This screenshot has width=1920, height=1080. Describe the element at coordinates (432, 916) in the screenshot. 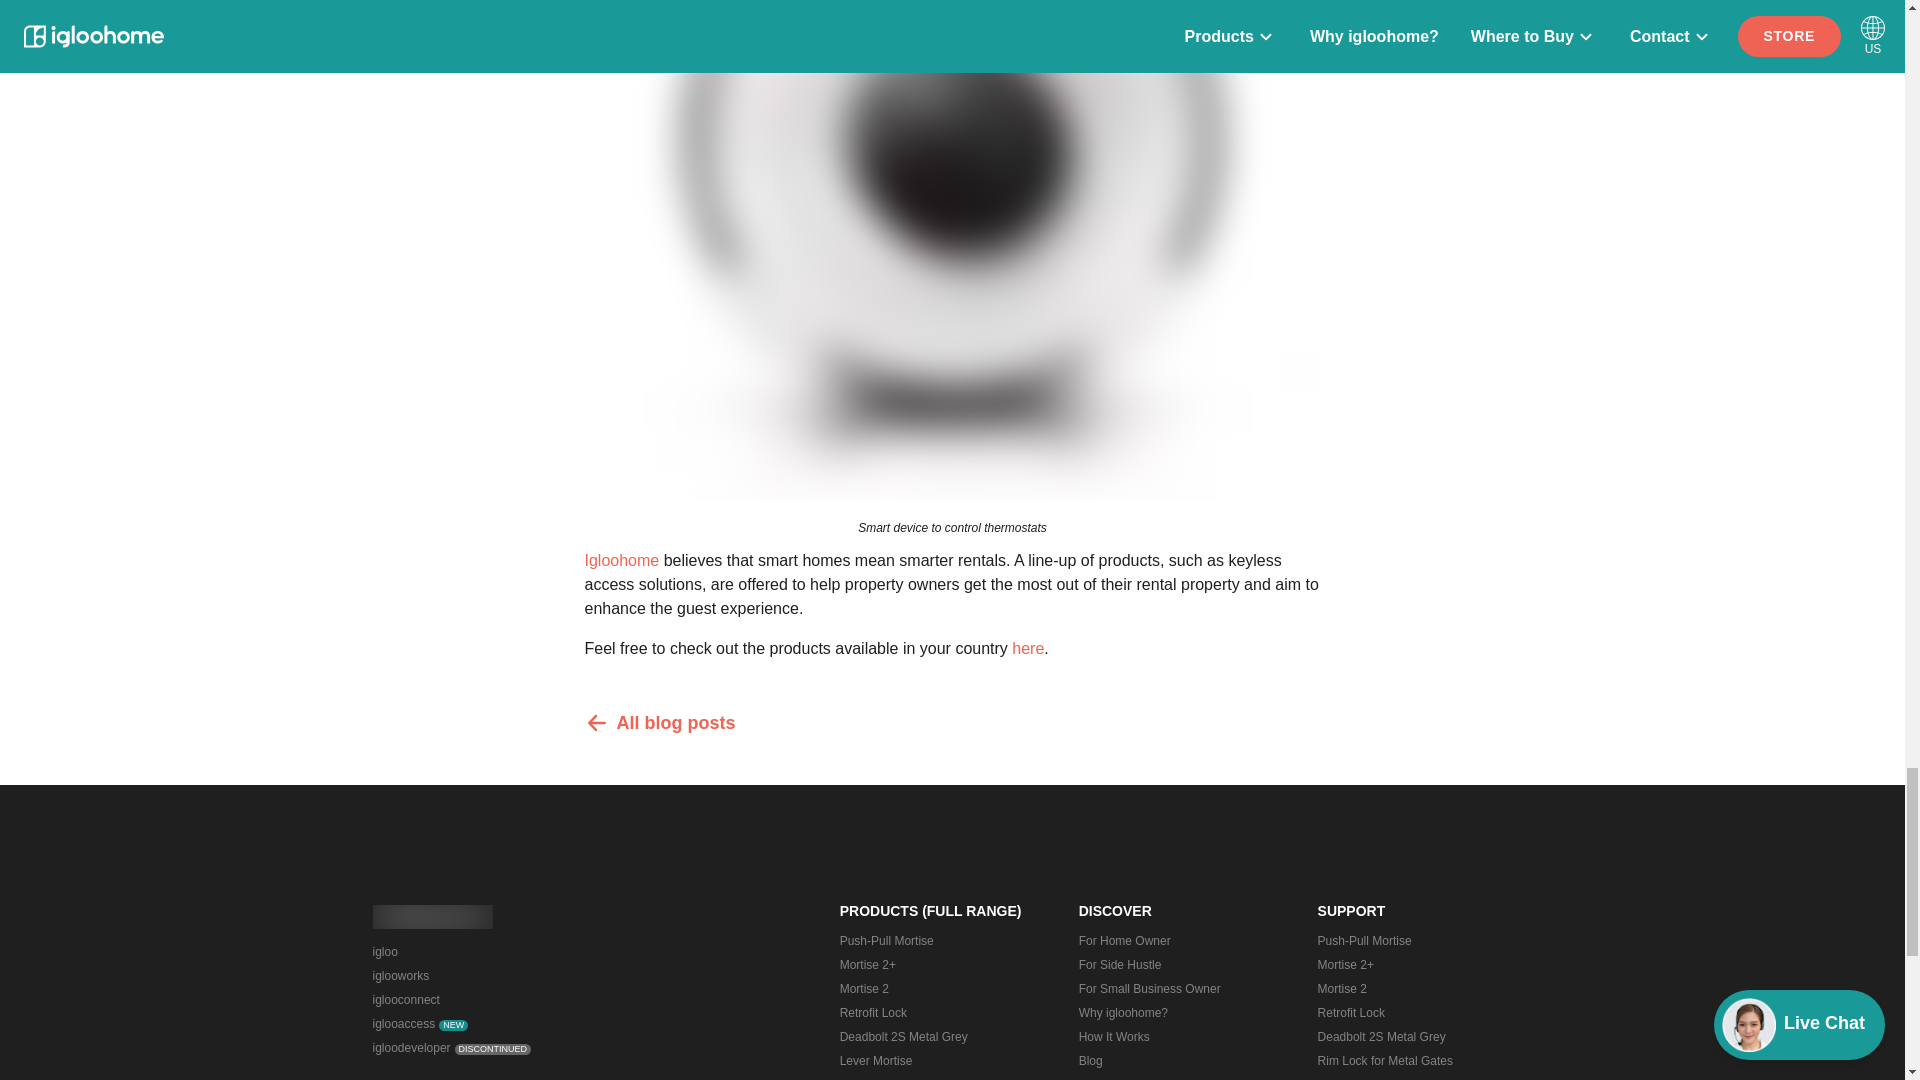

I see `igloohome` at that location.